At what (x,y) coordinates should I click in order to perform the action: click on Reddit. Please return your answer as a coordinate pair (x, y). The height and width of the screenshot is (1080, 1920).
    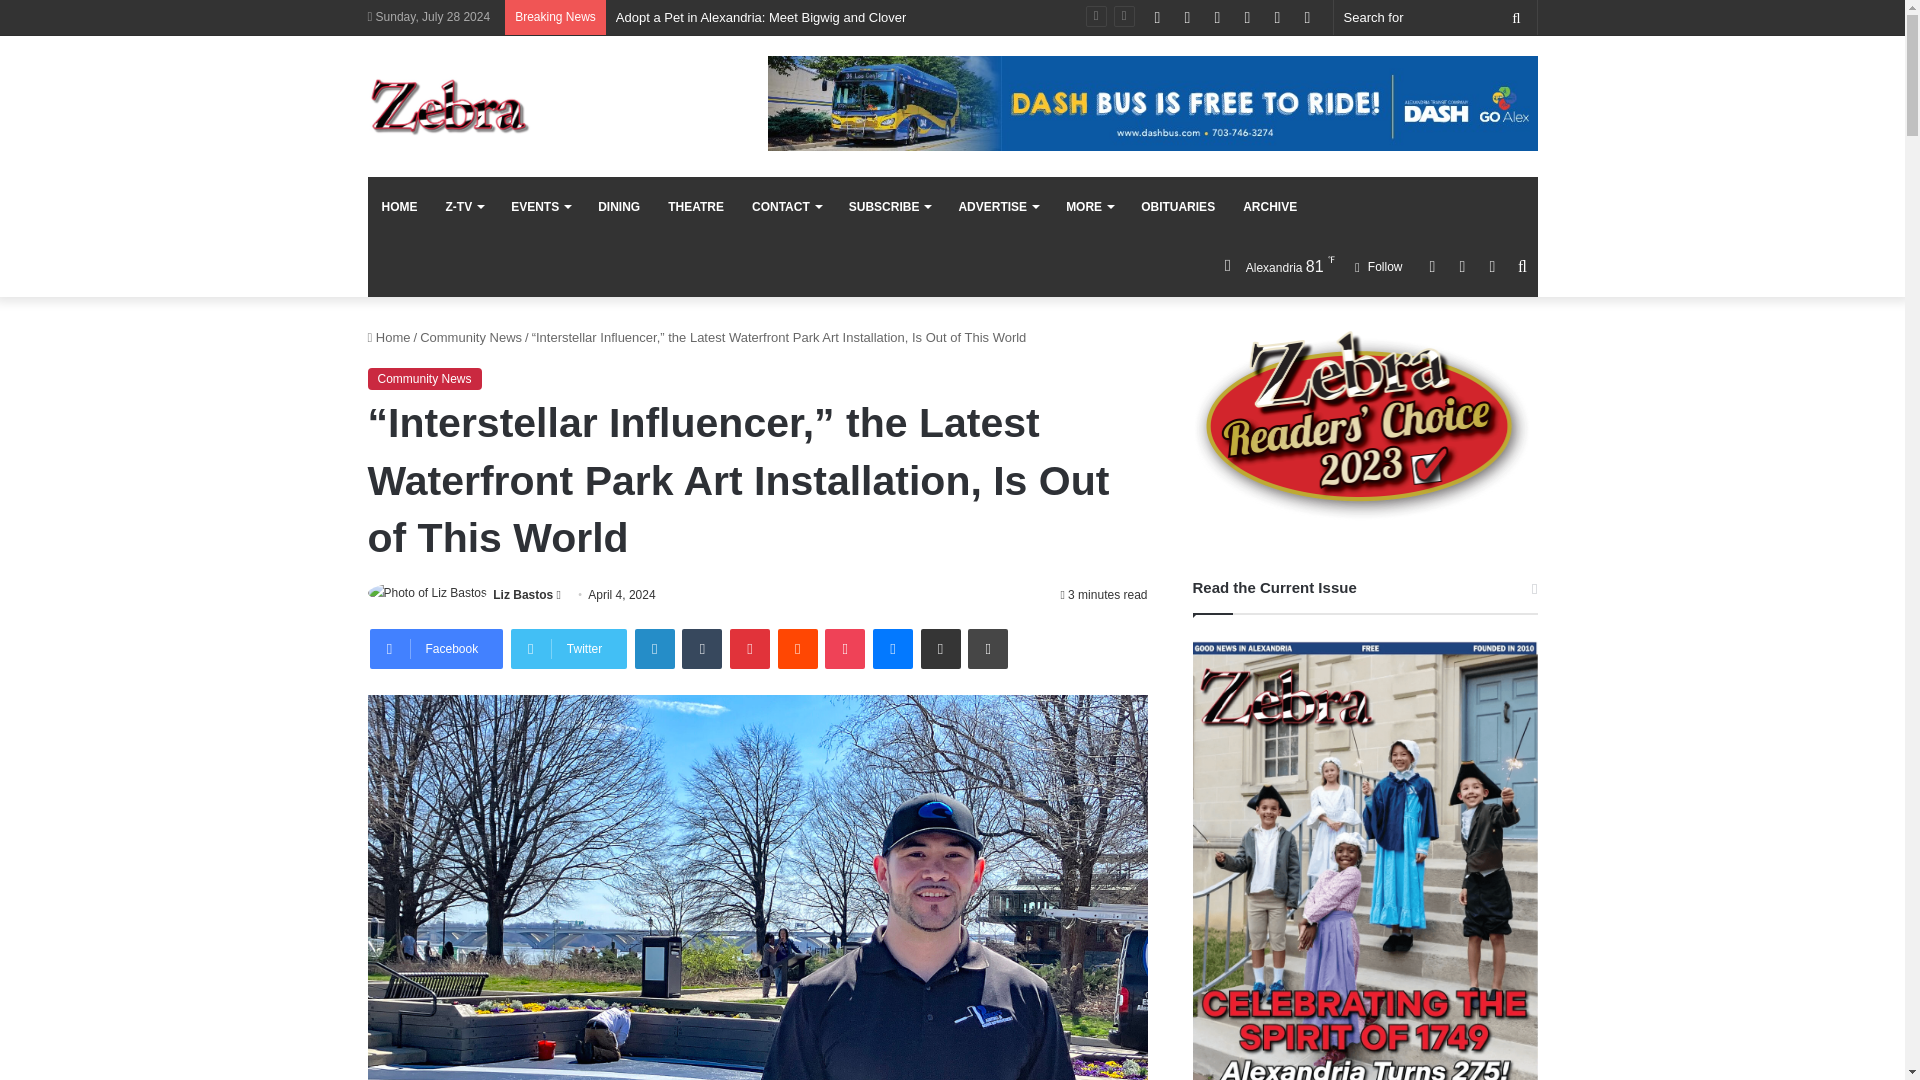
    Looking at the image, I should click on (797, 648).